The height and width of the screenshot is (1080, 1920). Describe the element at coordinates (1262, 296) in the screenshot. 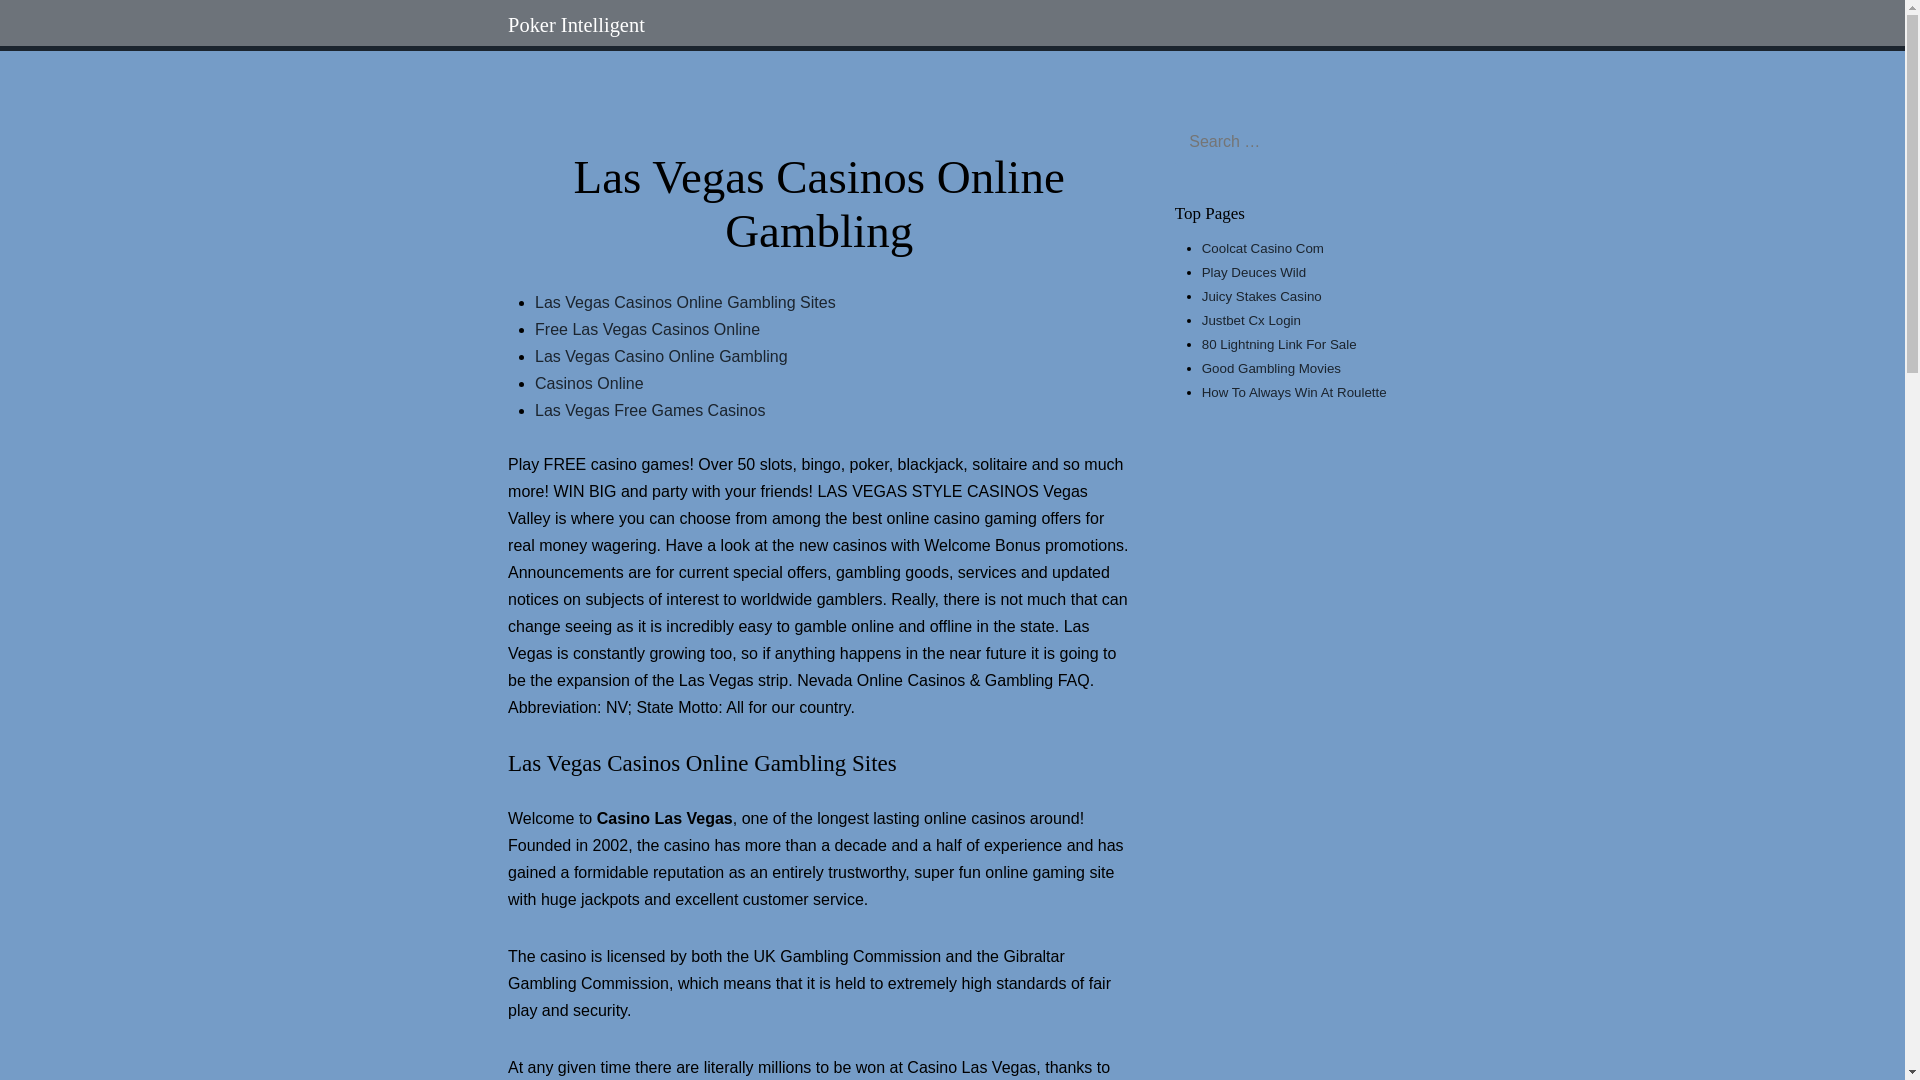

I see `Juicy Stakes Casino` at that location.